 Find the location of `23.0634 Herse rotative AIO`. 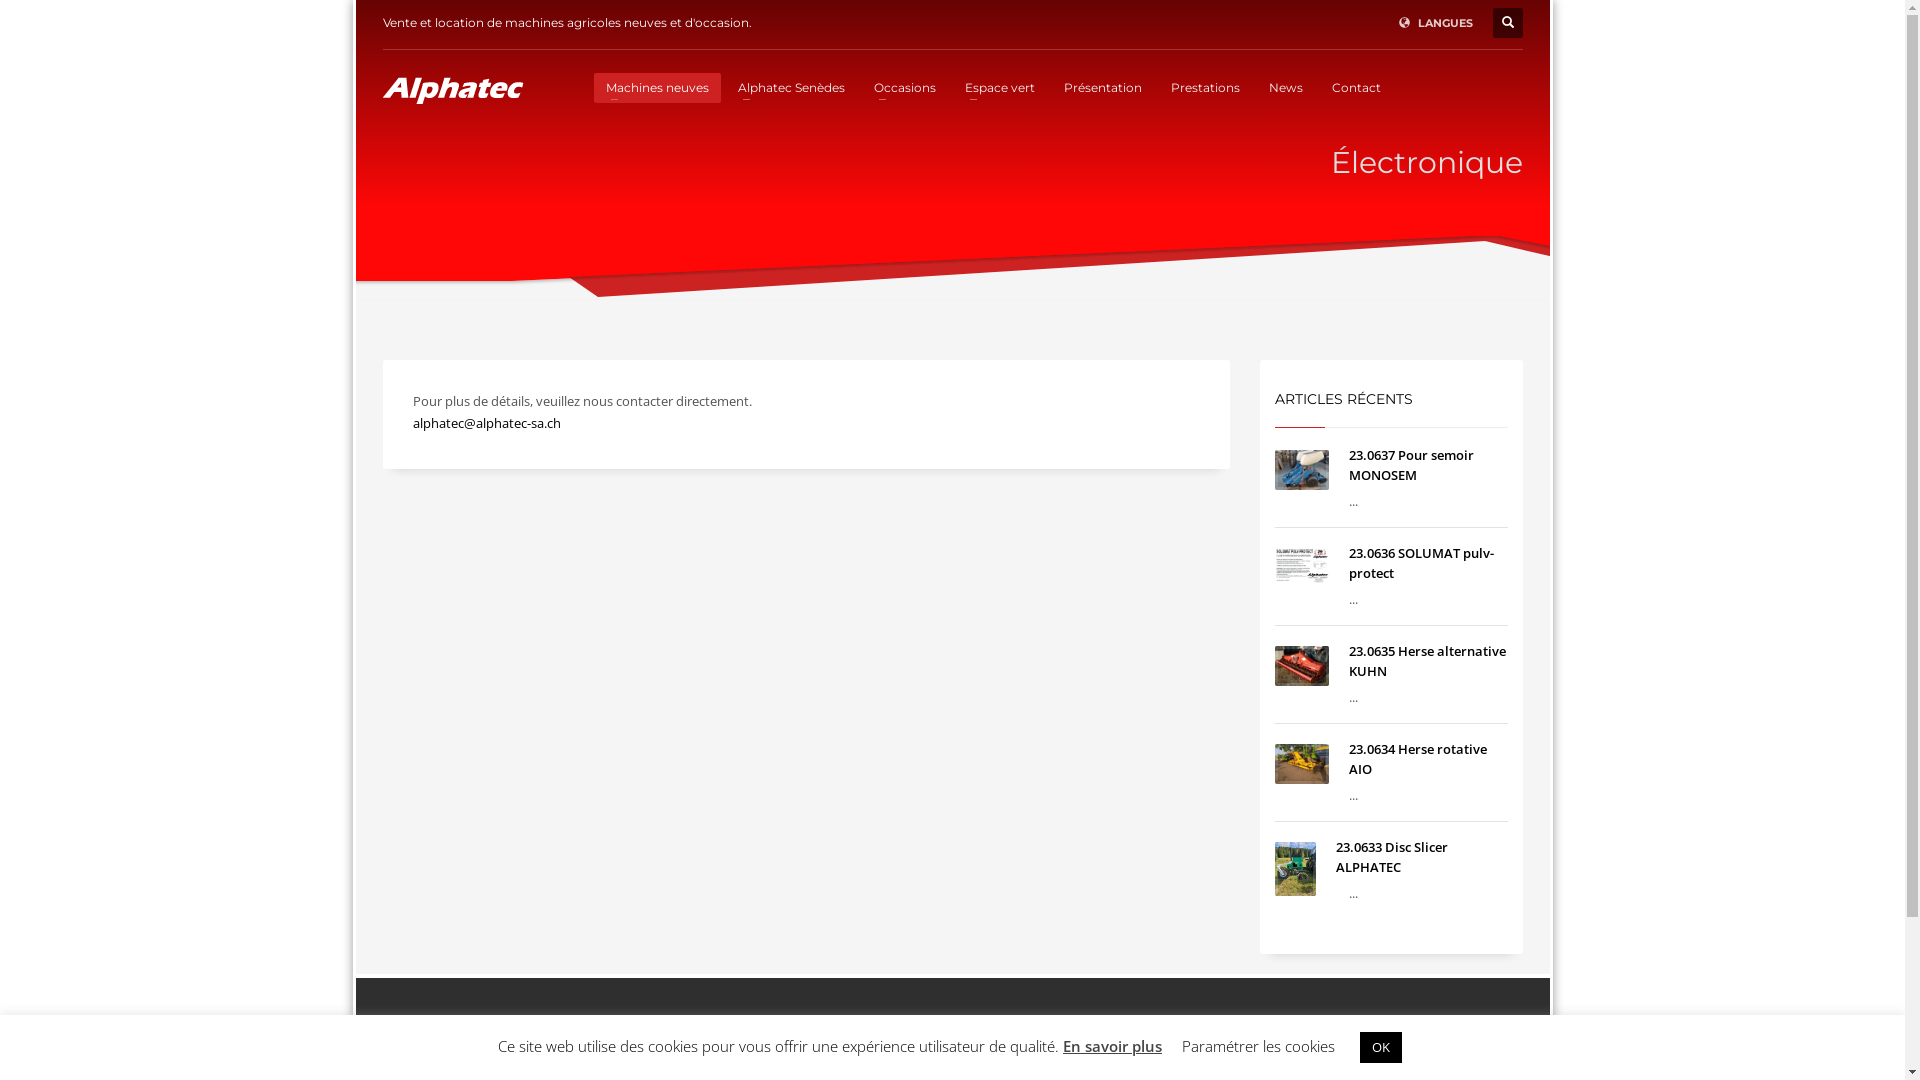

23.0634 Herse rotative AIO is located at coordinates (1418, 759).